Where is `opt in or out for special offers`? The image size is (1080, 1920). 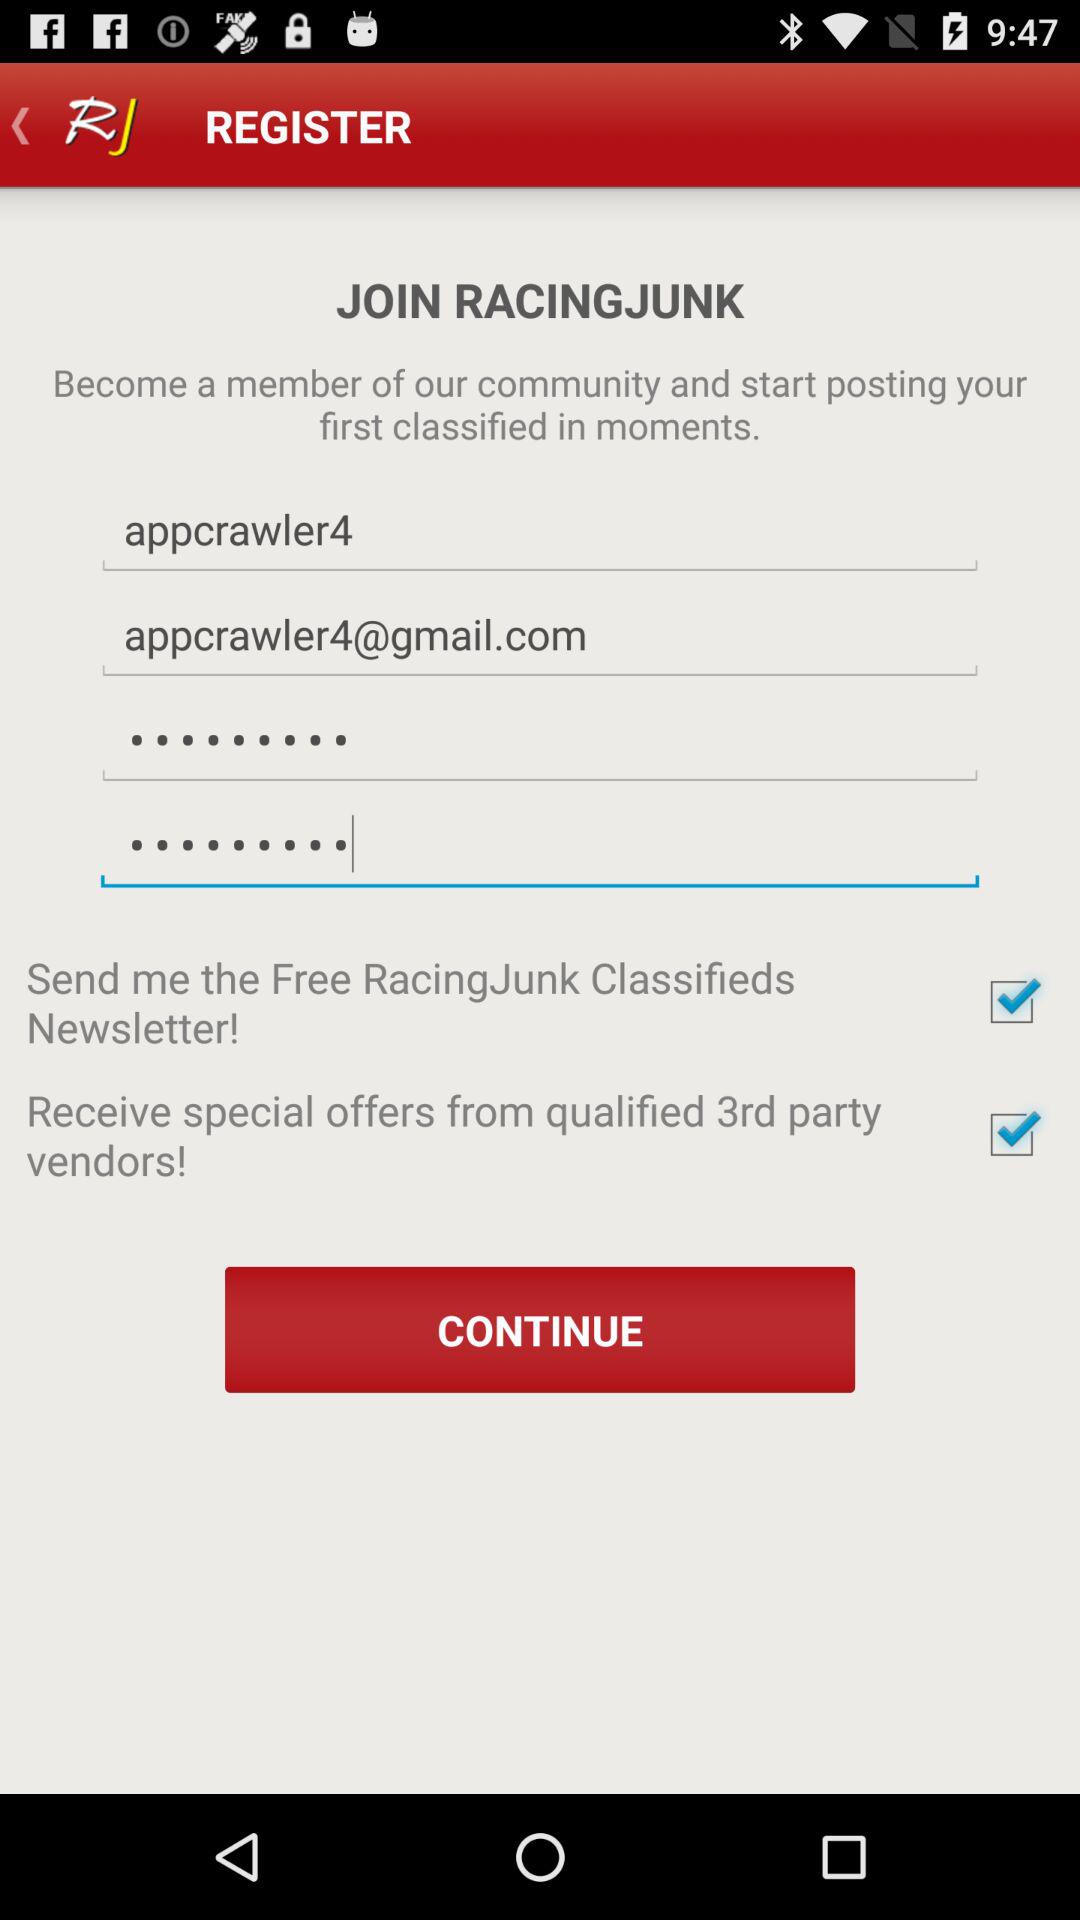 opt in or out for special offers is located at coordinates (1011, 1134).